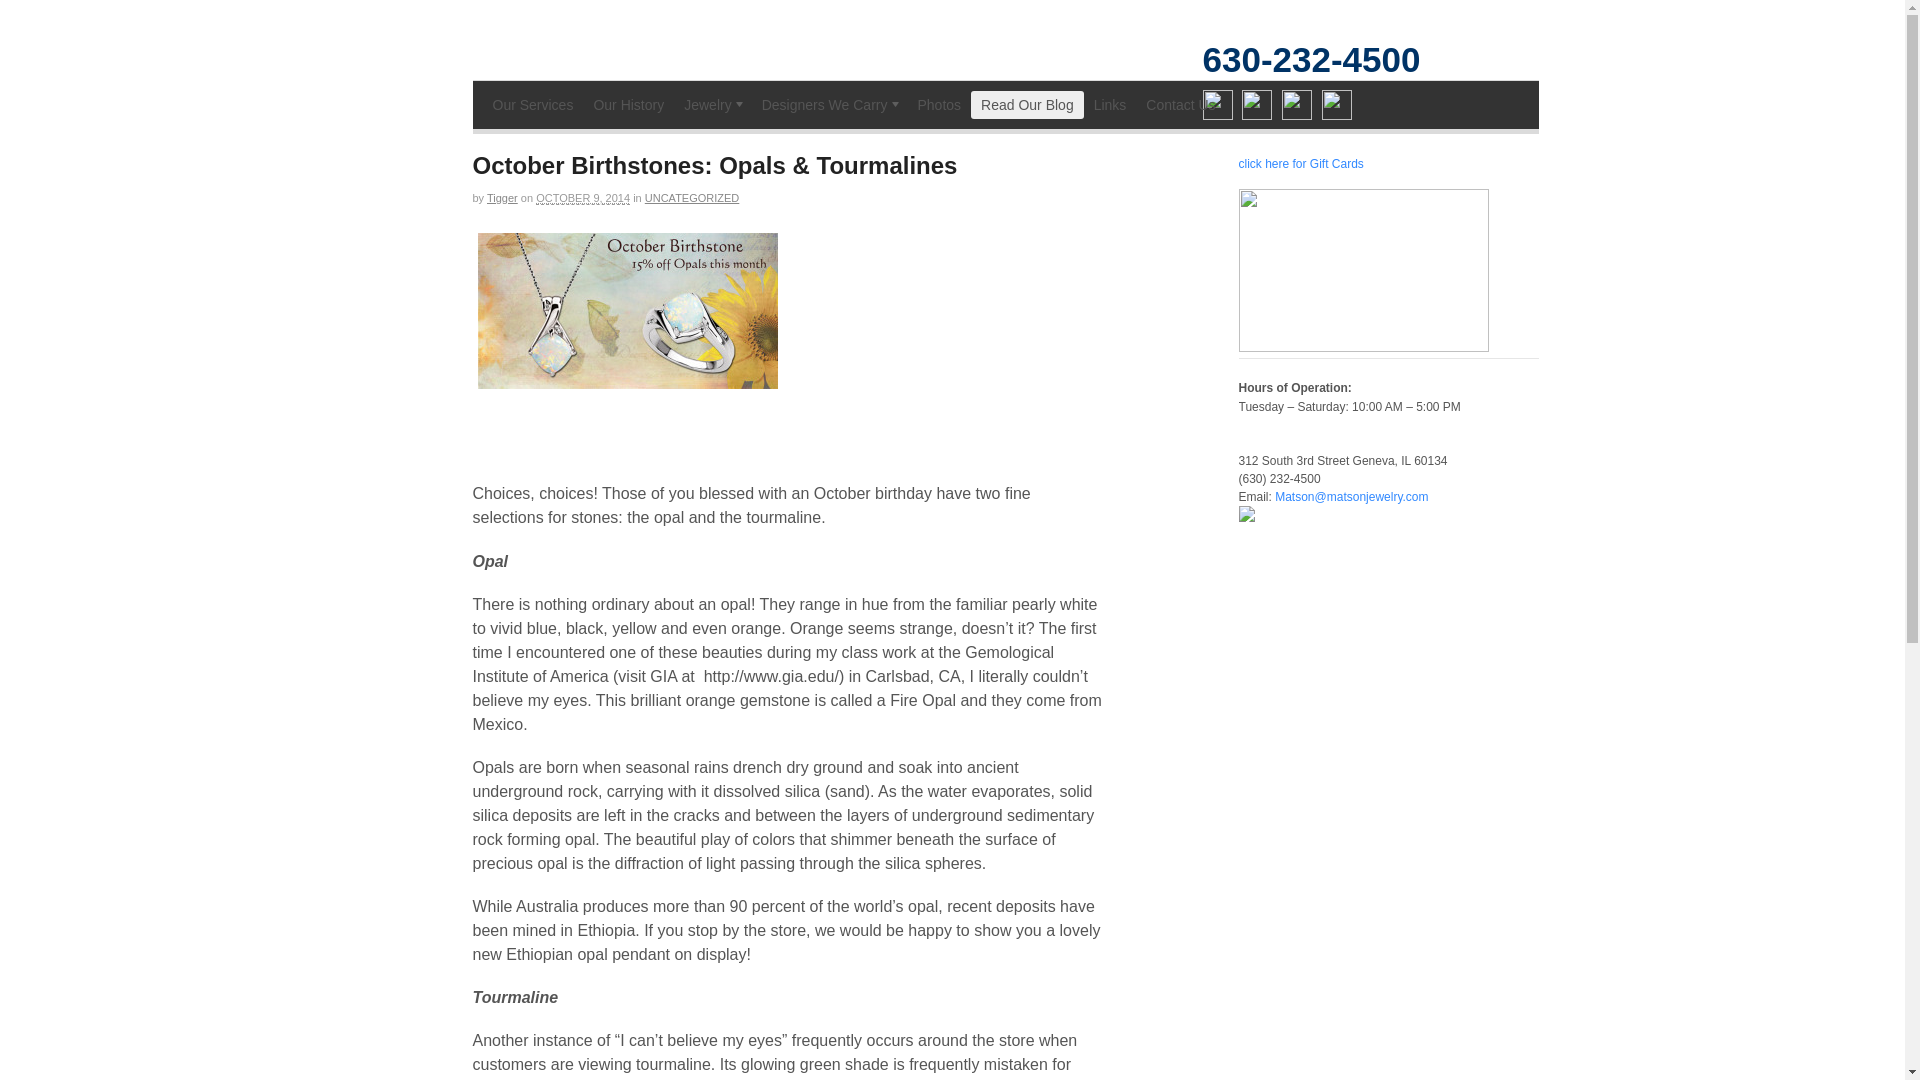 The image size is (1920, 1080). I want to click on Photos, so click(938, 104).